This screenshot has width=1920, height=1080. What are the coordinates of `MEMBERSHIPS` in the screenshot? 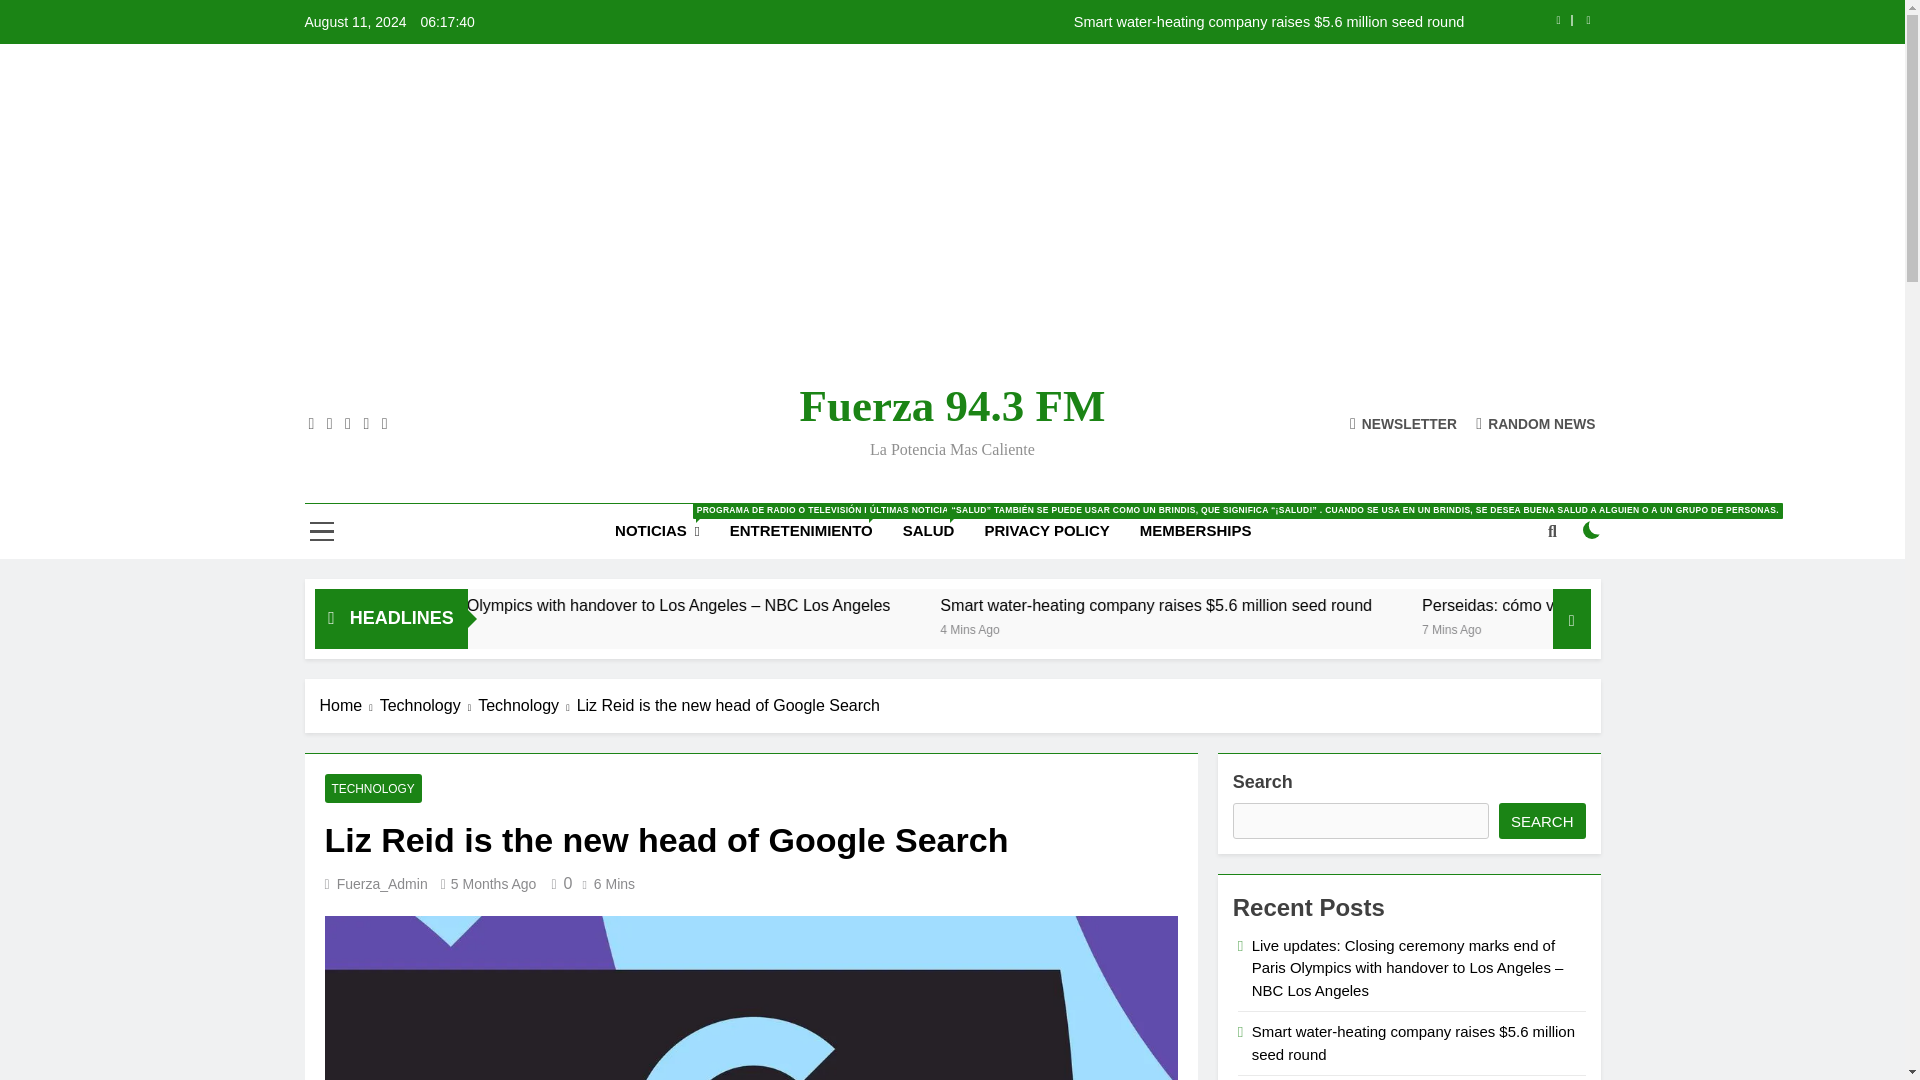 It's located at (1196, 531).